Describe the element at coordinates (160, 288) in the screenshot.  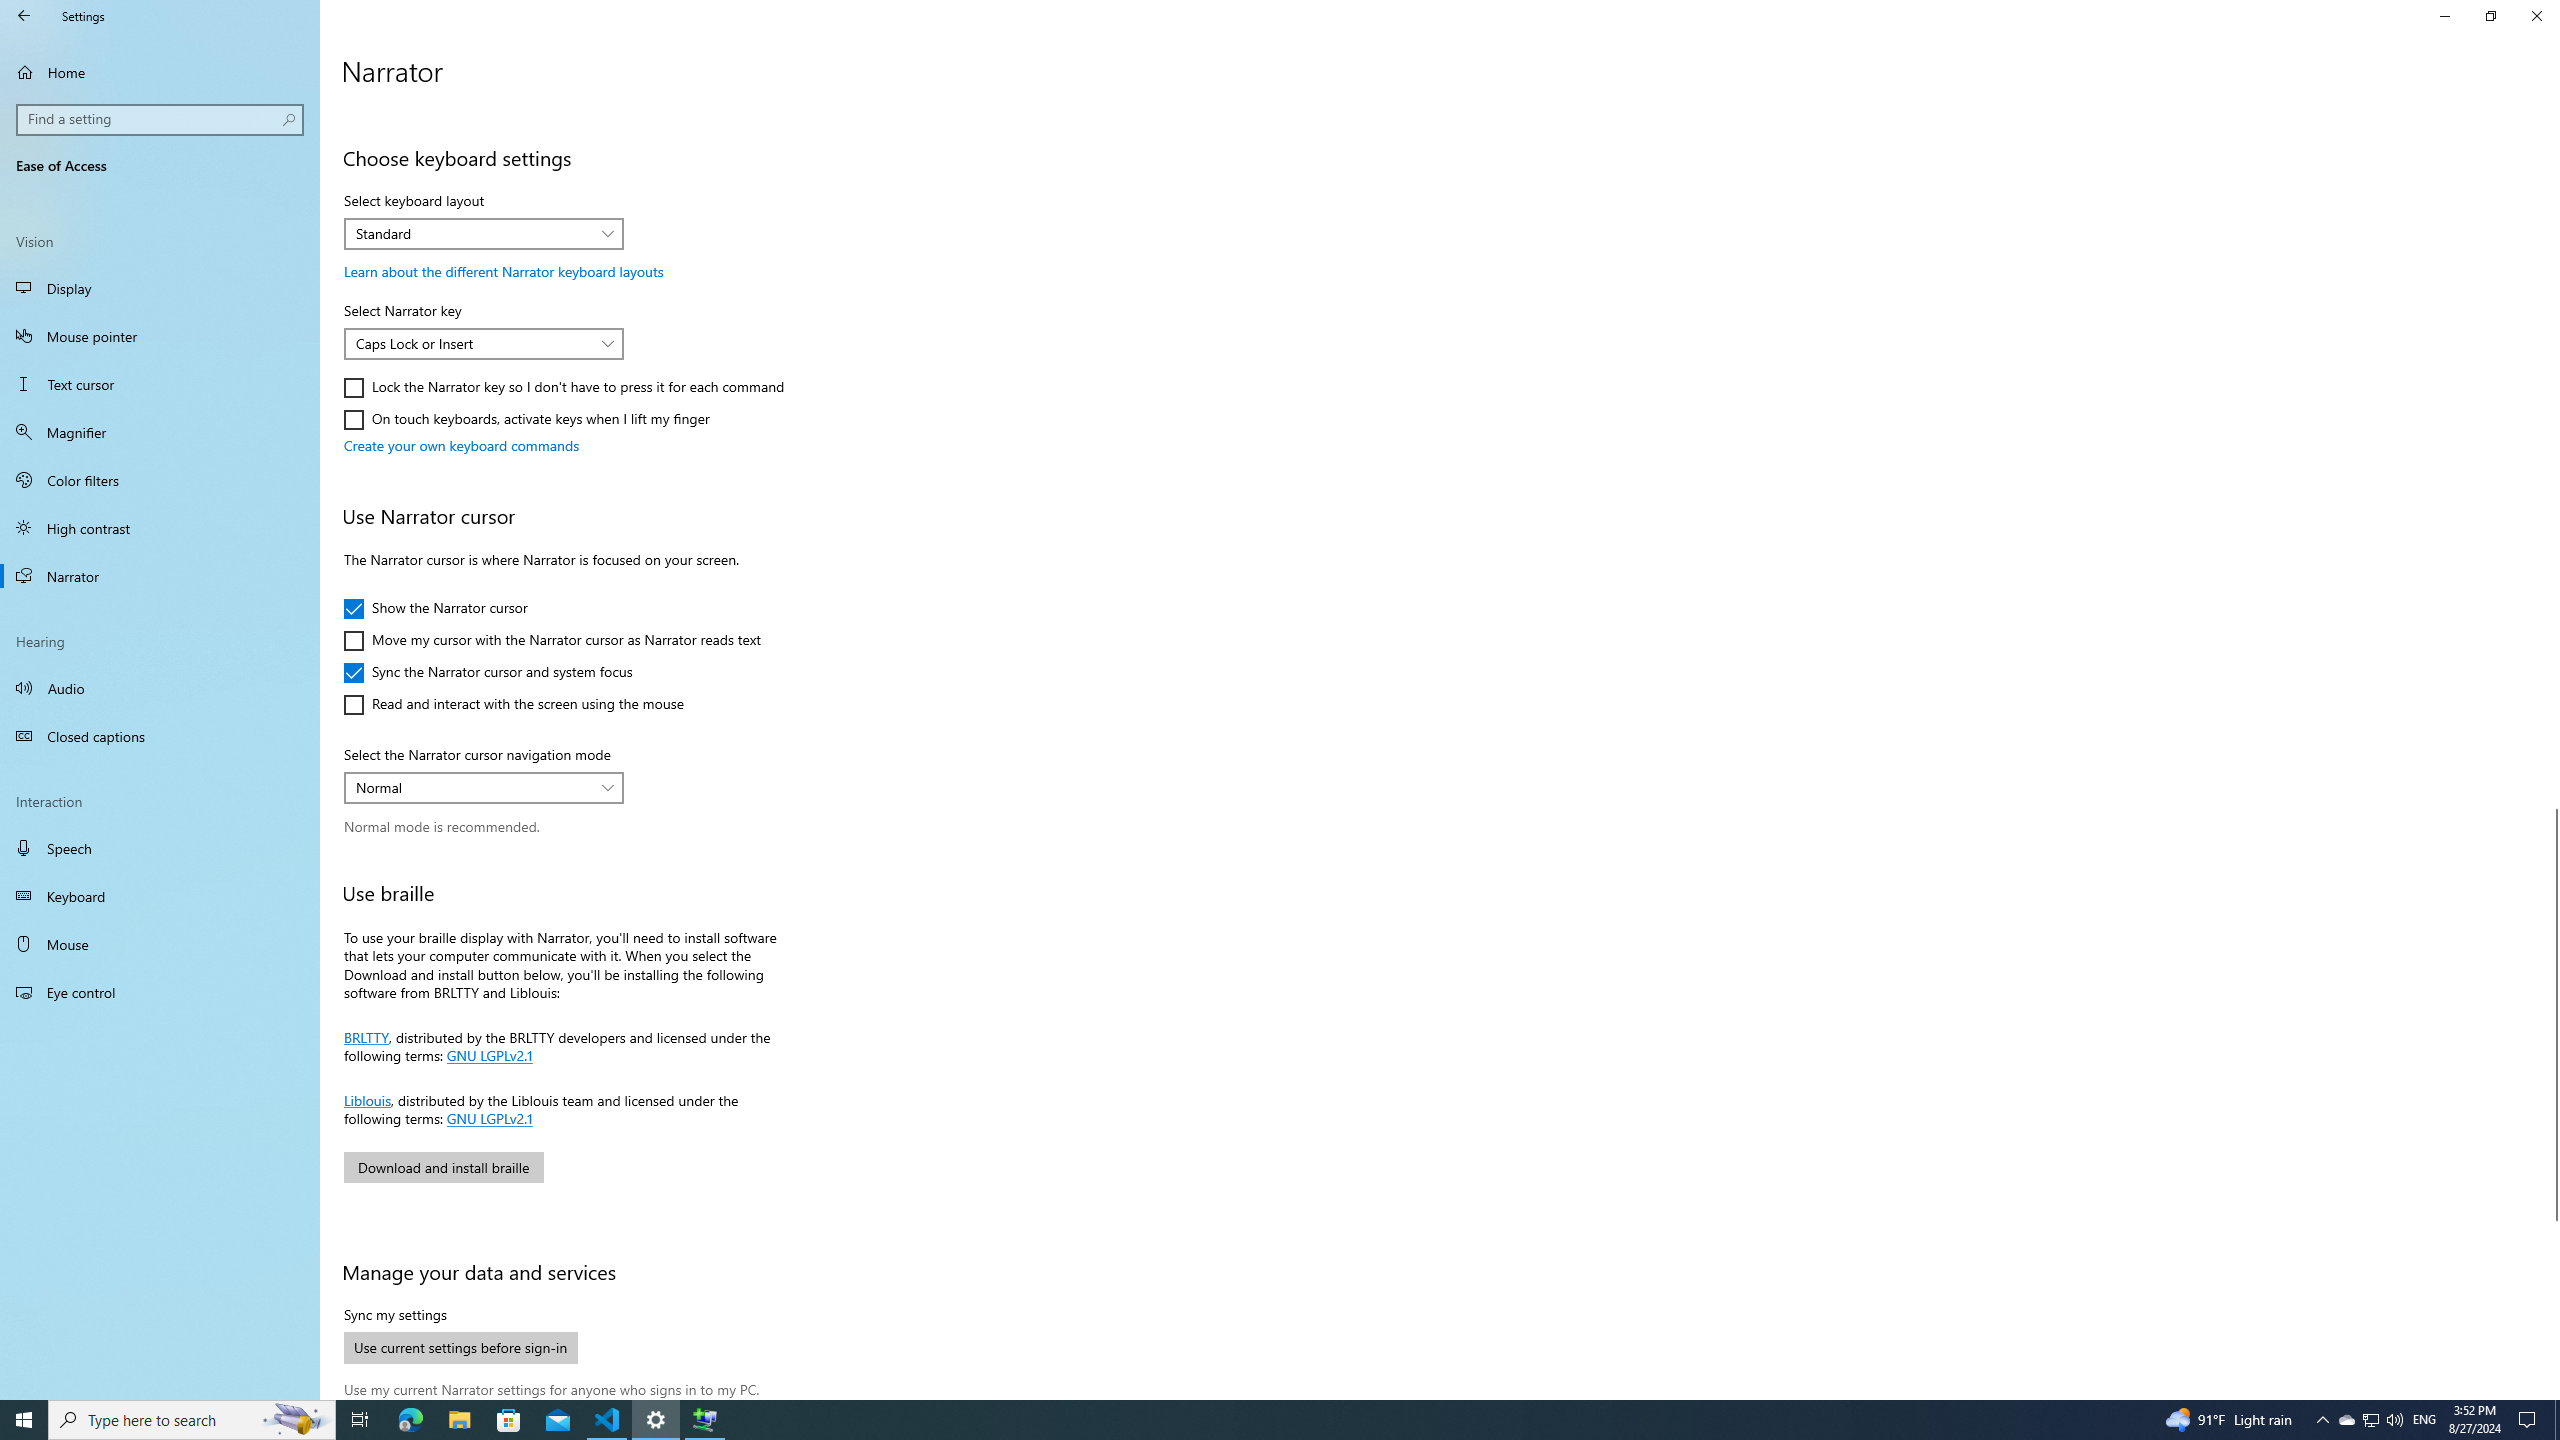
I see `Display` at that location.